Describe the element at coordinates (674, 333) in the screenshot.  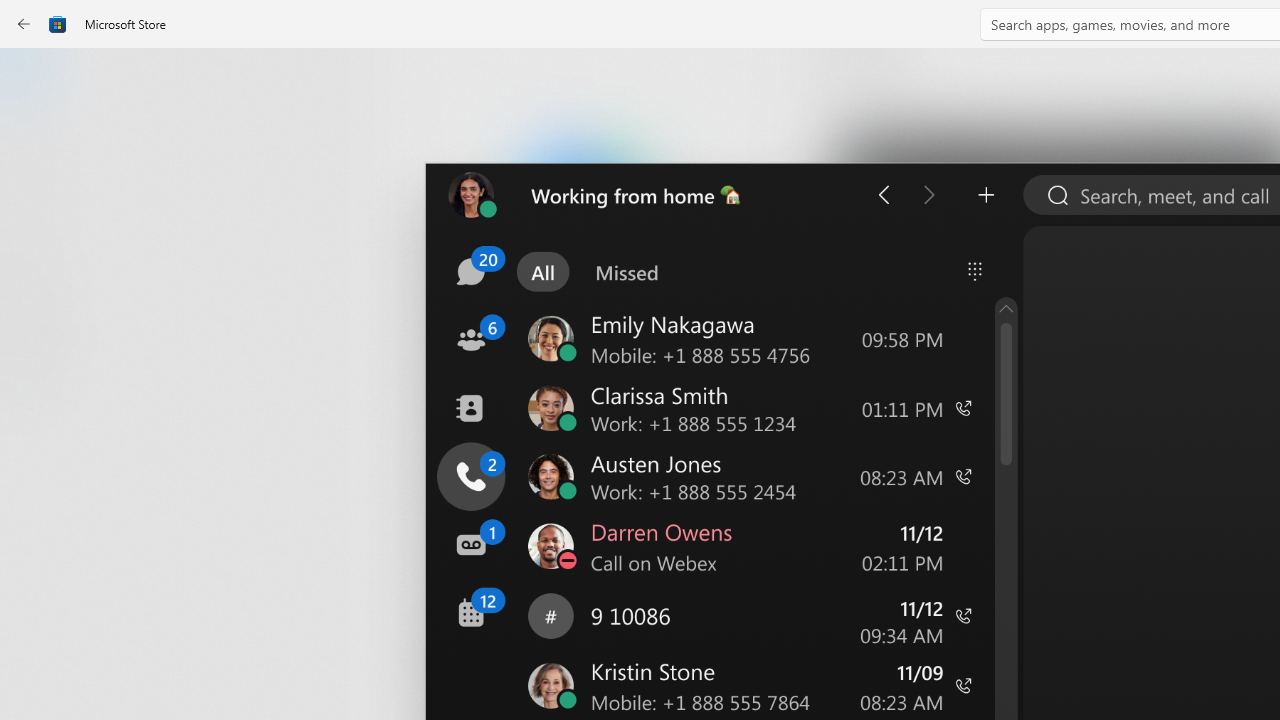
I see `Cisco Systems.` at that location.